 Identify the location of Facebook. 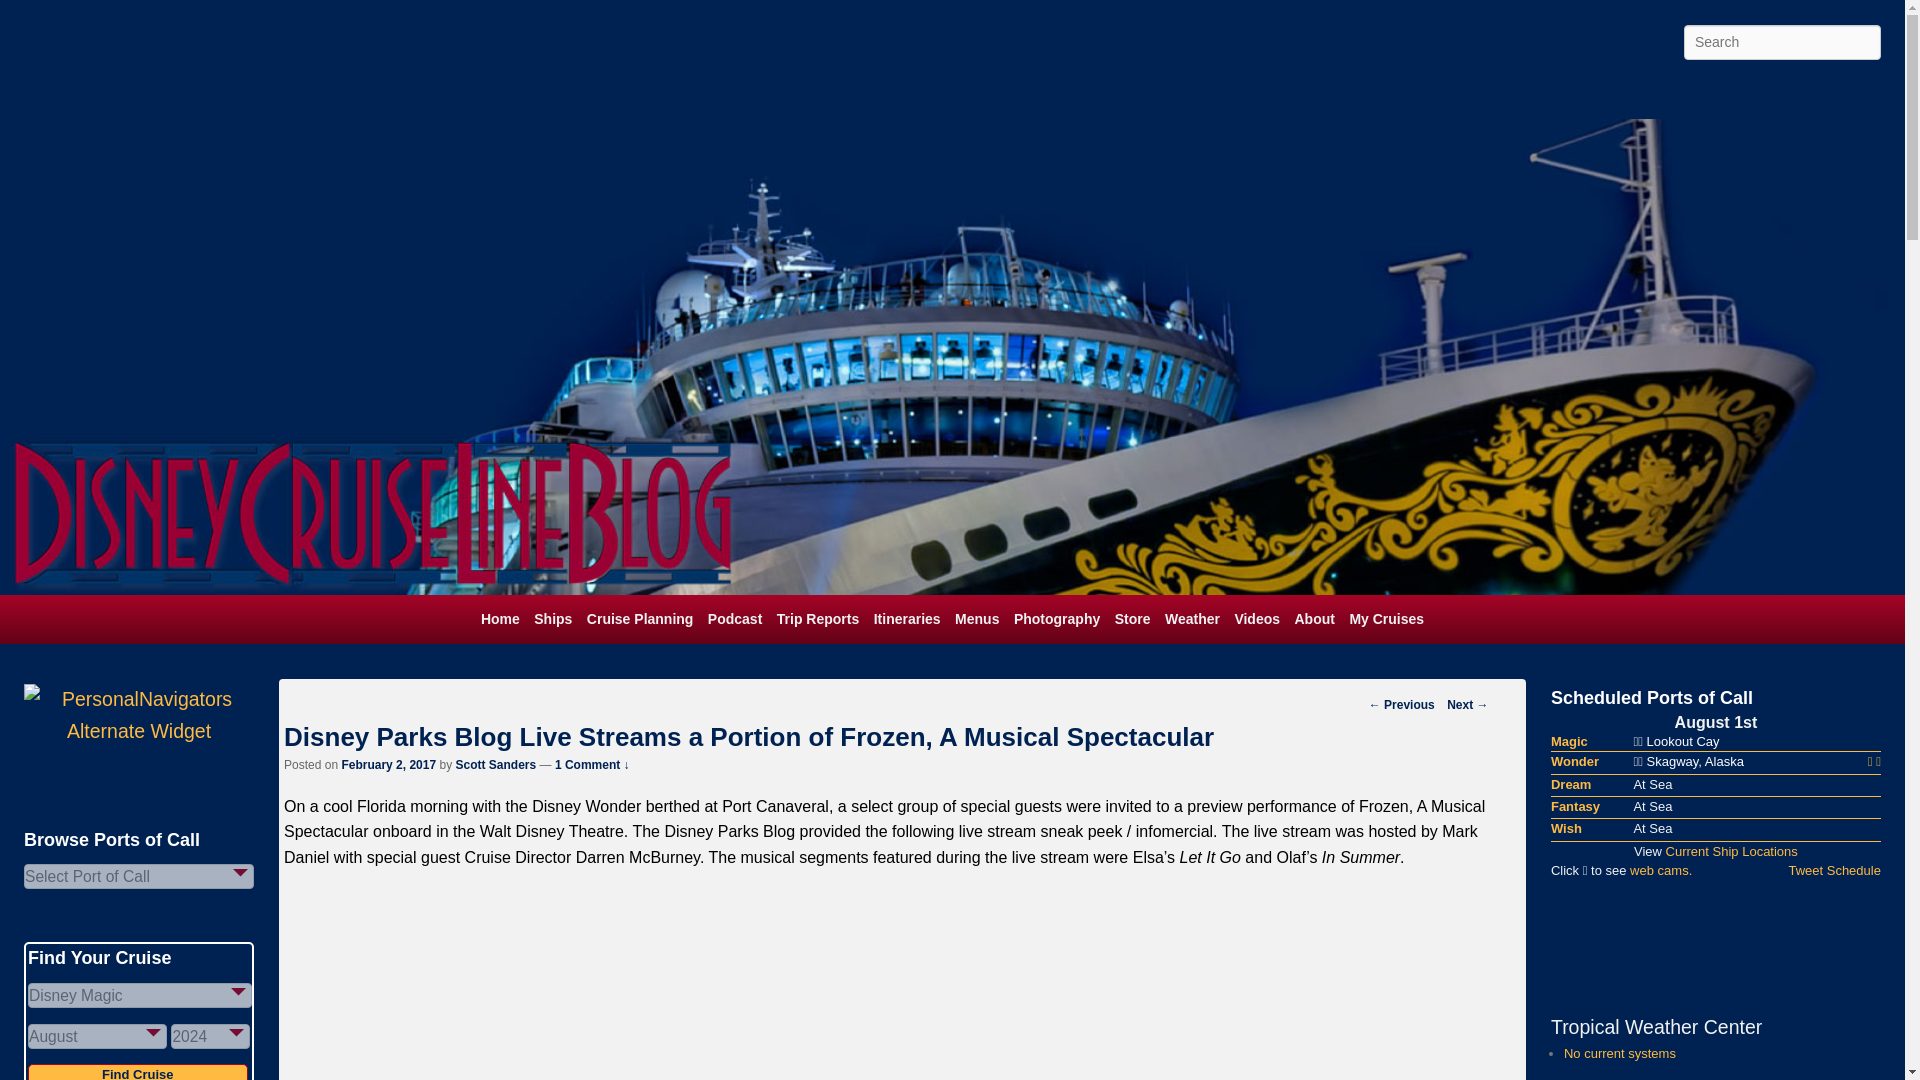
(1599, 96).